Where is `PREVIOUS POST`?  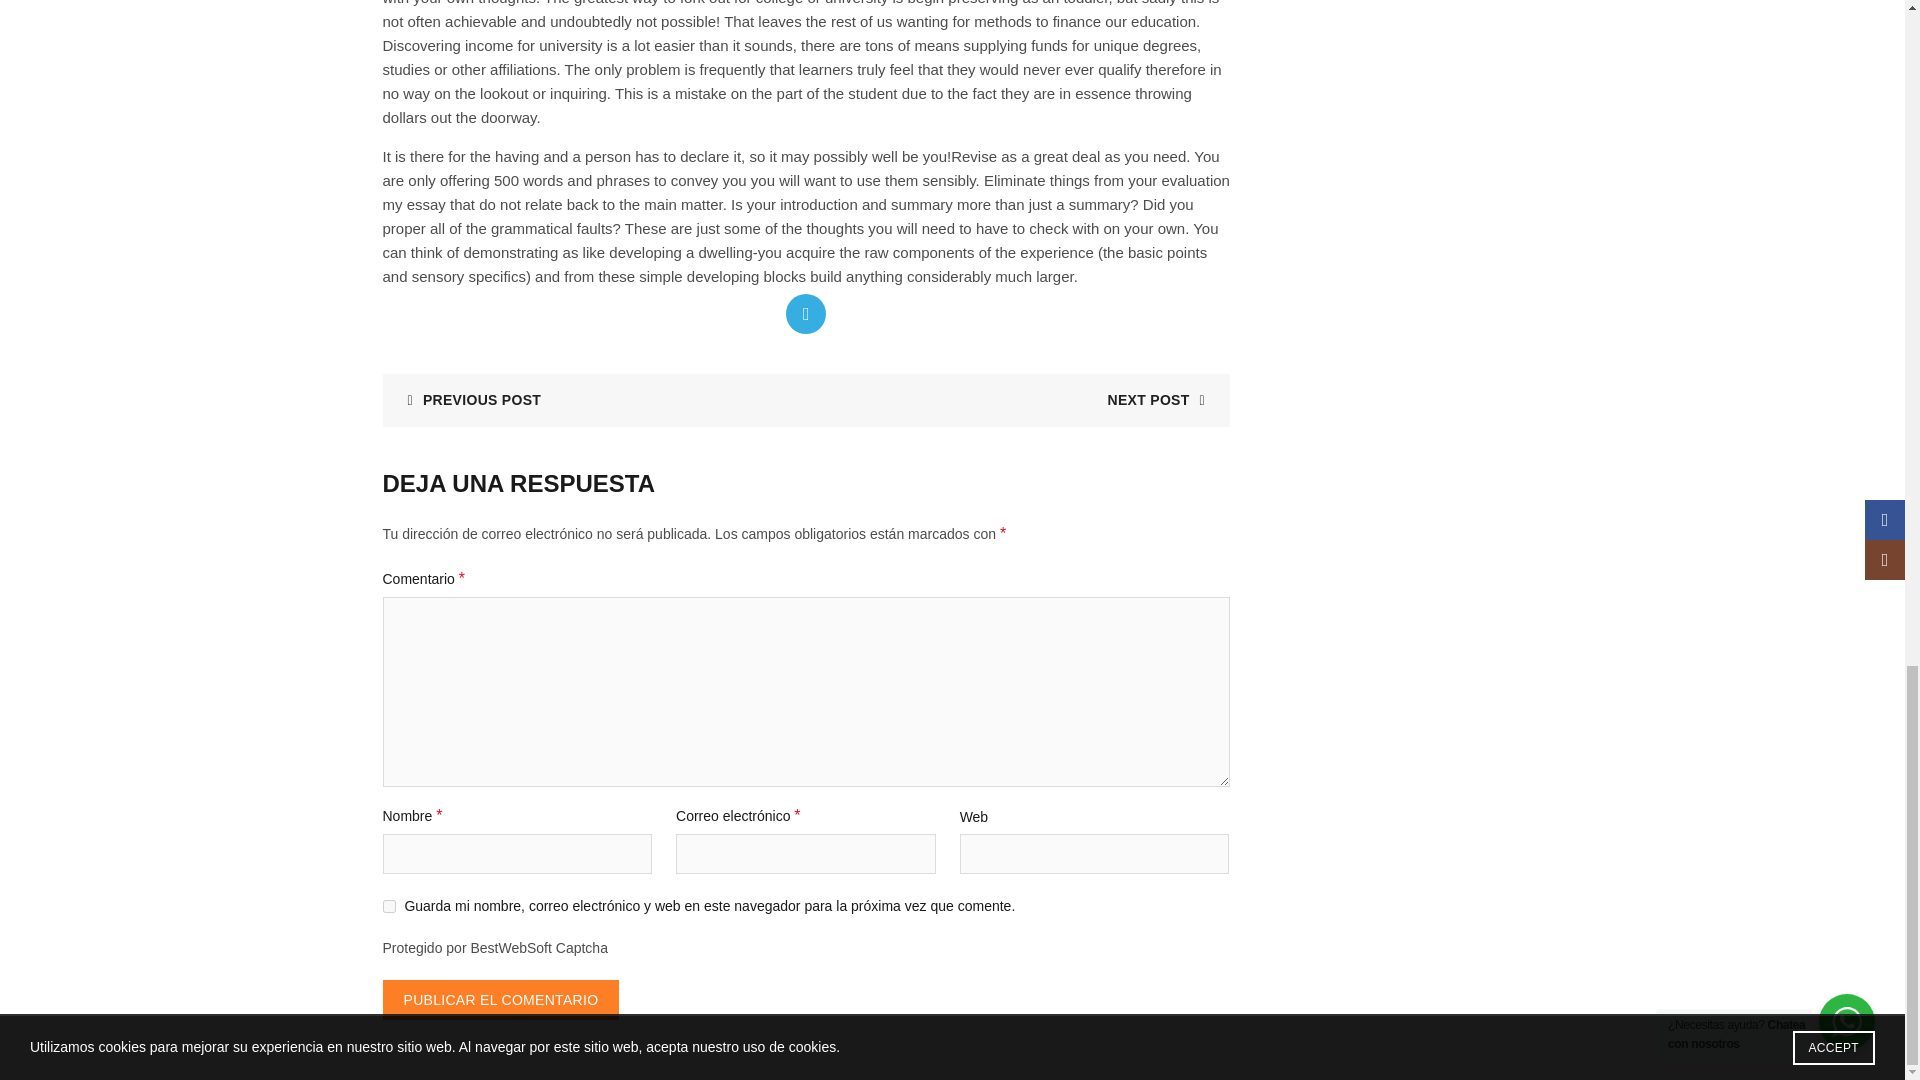 PREVIOUS POST is located at coordinates (466, 400).